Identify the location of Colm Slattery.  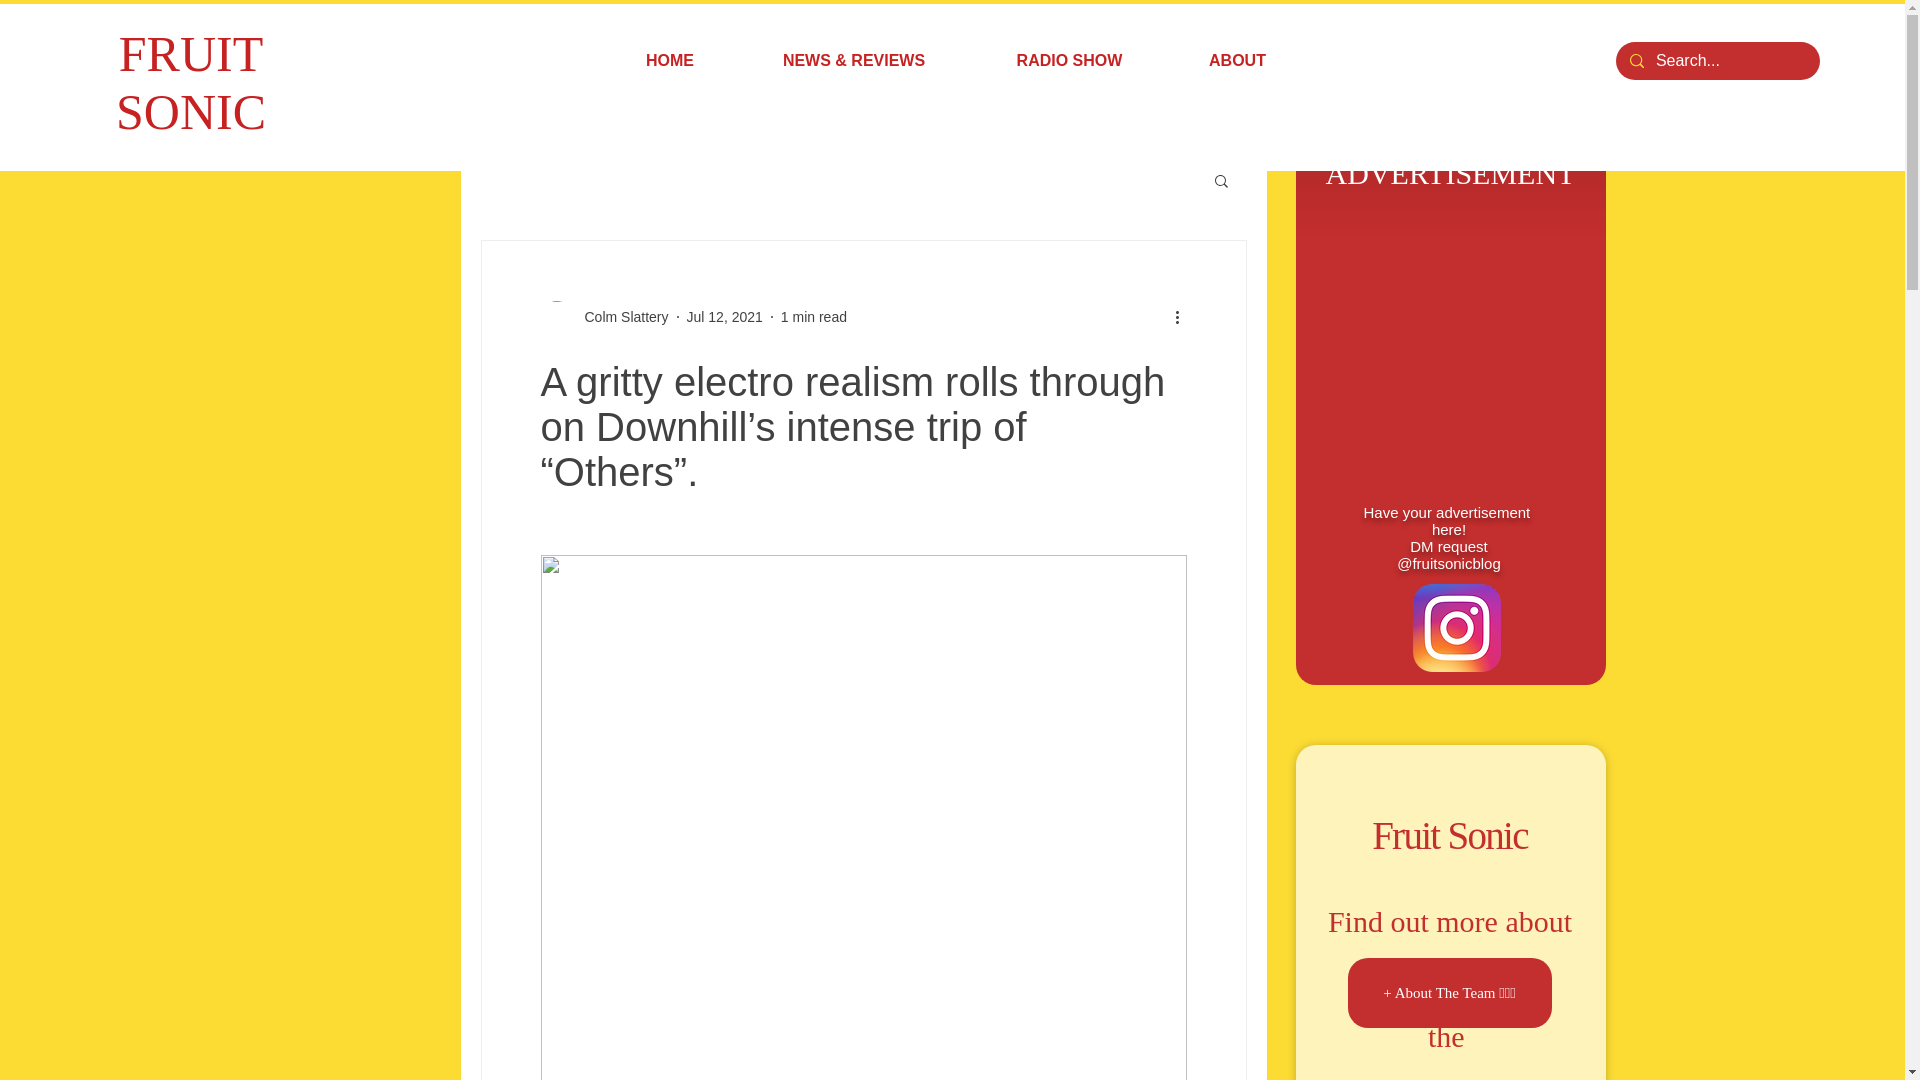
(620, 316).